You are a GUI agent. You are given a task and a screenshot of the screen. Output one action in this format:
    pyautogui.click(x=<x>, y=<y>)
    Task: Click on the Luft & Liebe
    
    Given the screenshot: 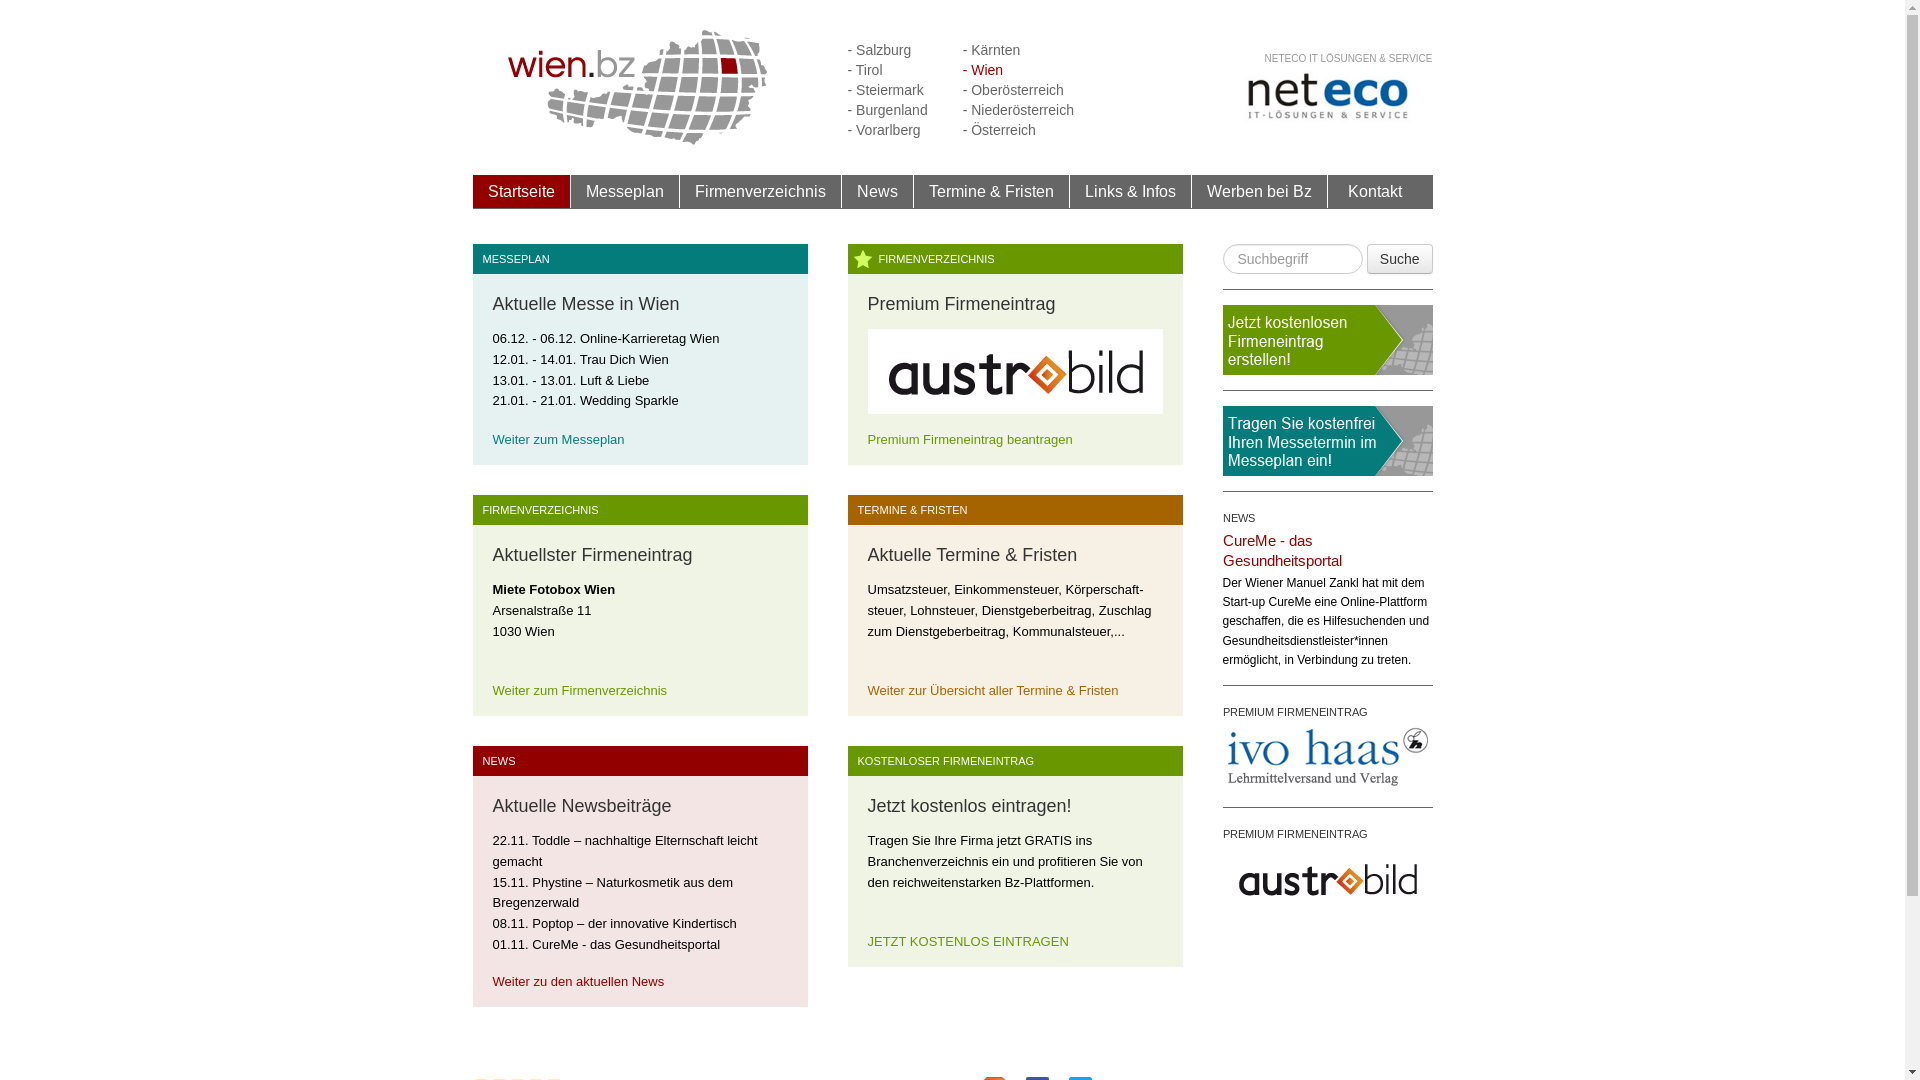 What is the action you would take?
    pyautogui.click(x=614, y=388)
    